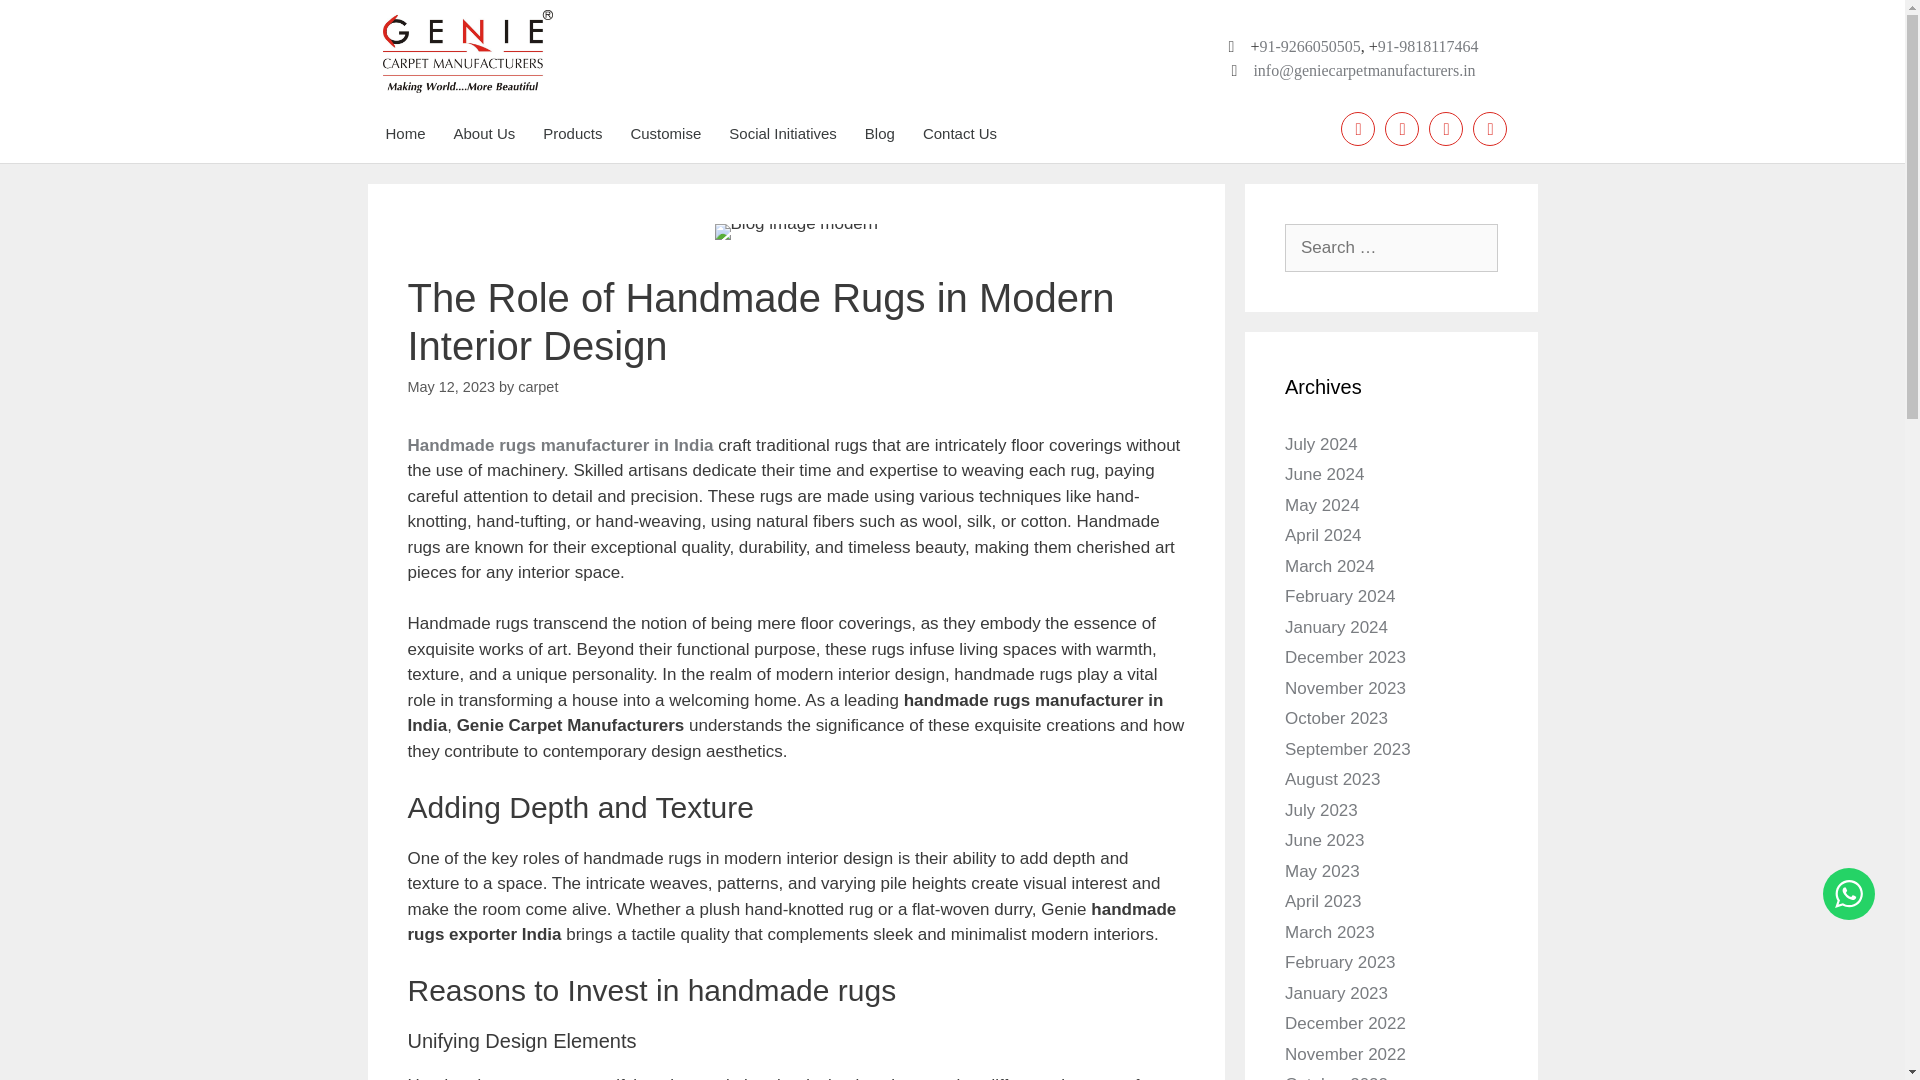  I want to click on WhatsApp us, so click(1848, 894).